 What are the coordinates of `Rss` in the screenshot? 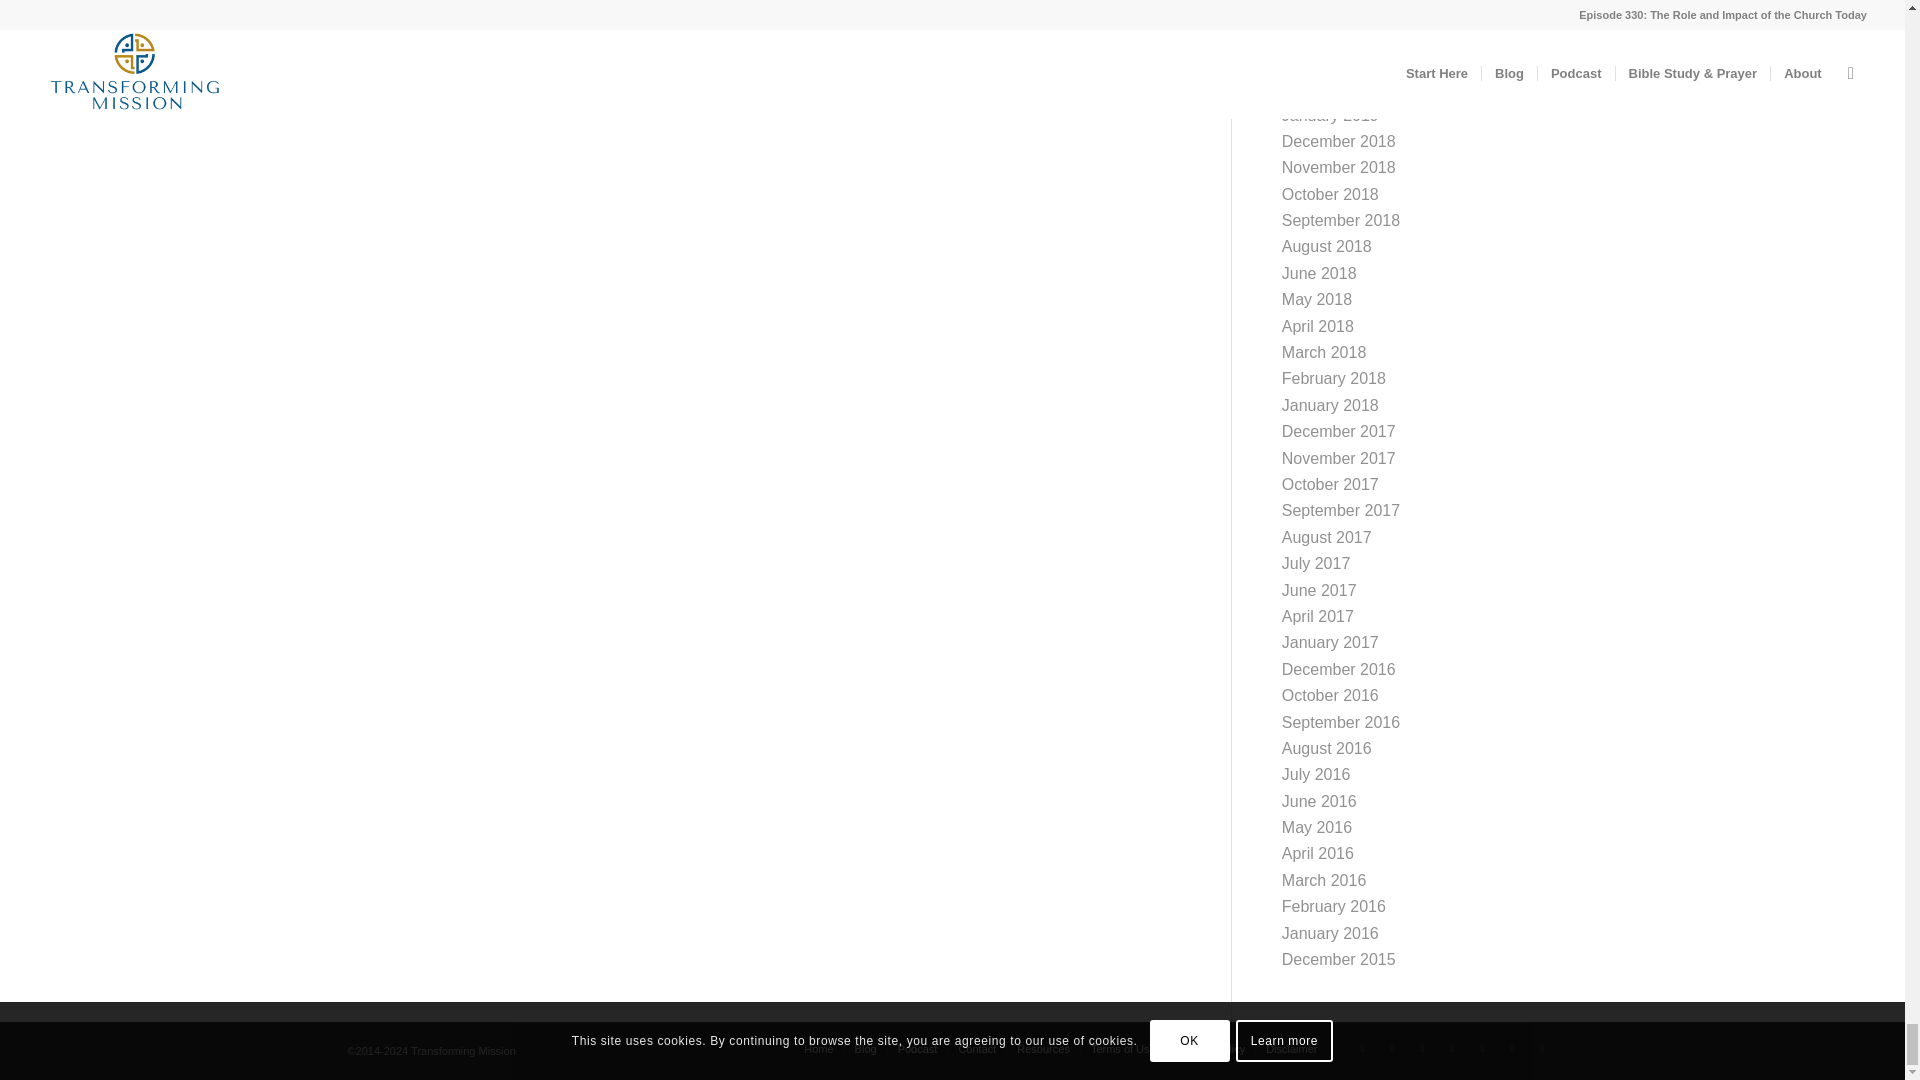 It's located at (1453, 1047).